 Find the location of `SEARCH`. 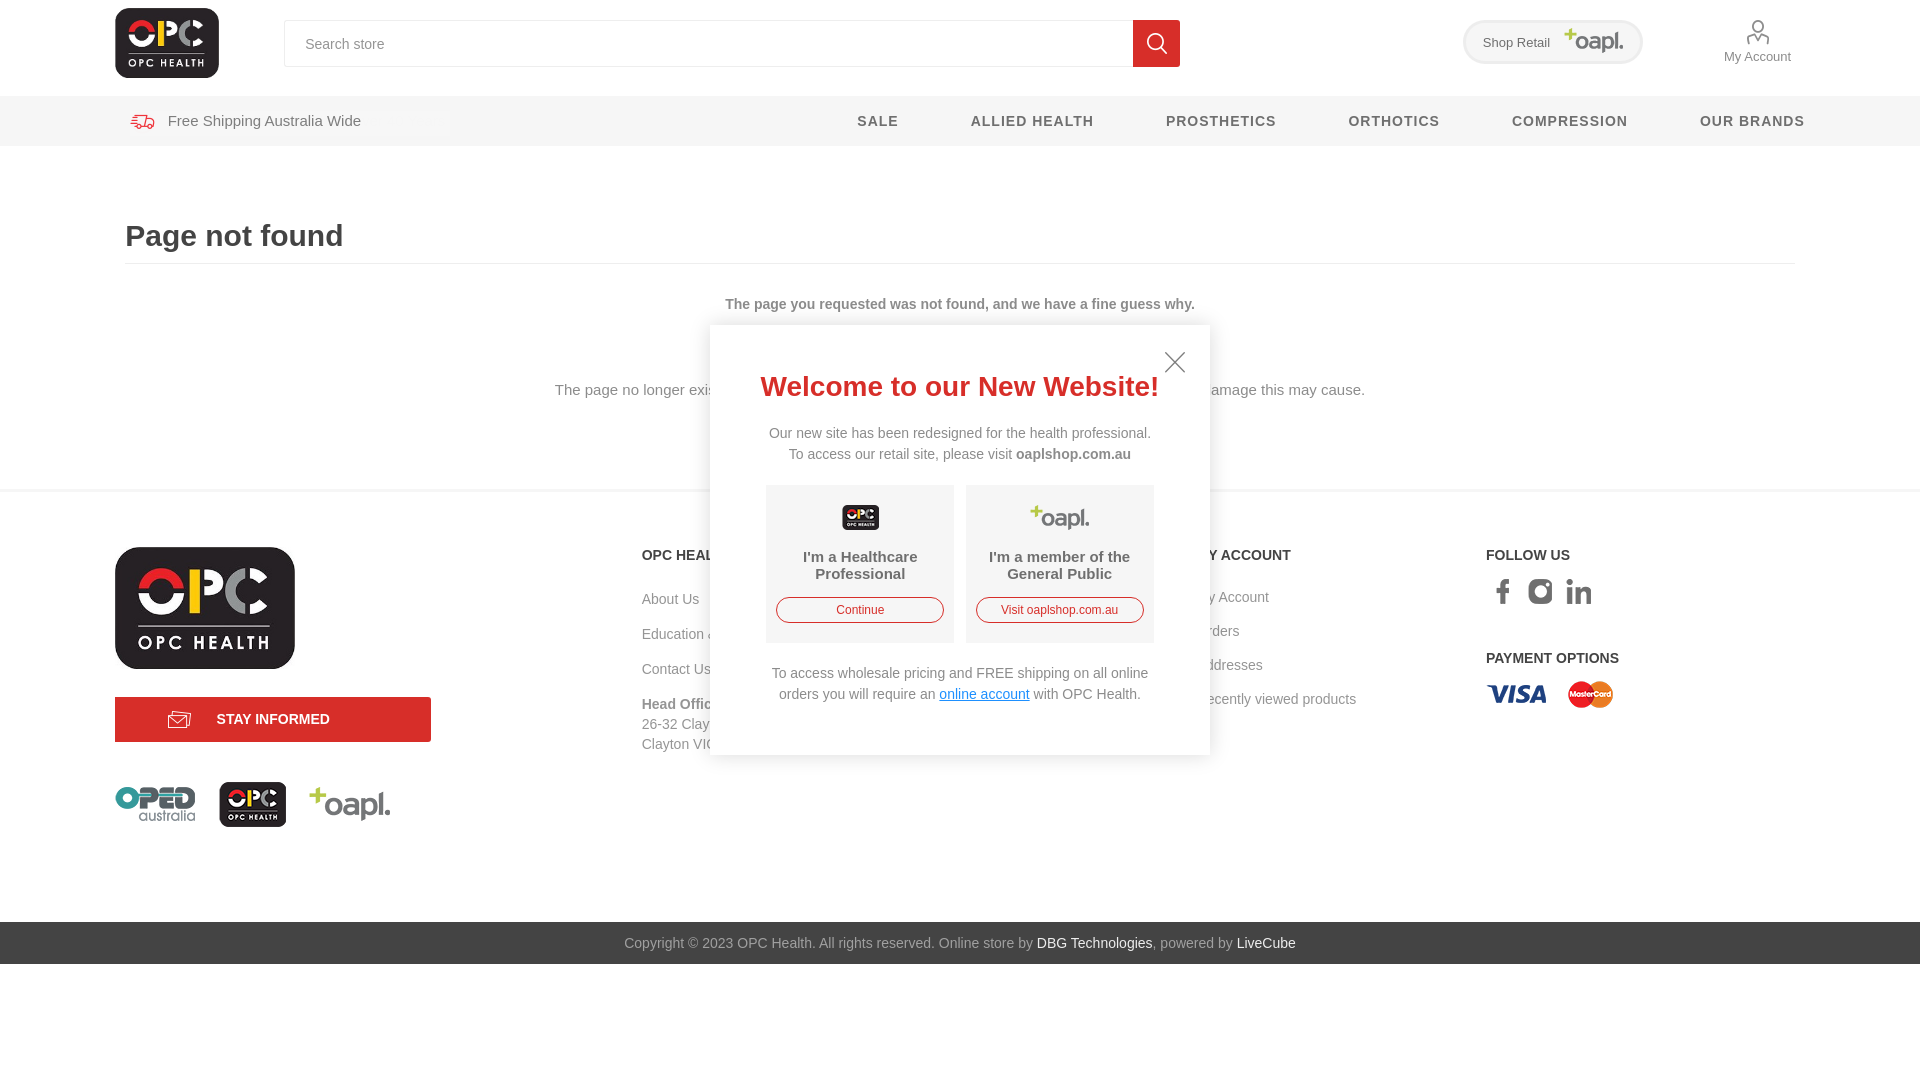

SEARCH is located at coordinates (1156, 44).